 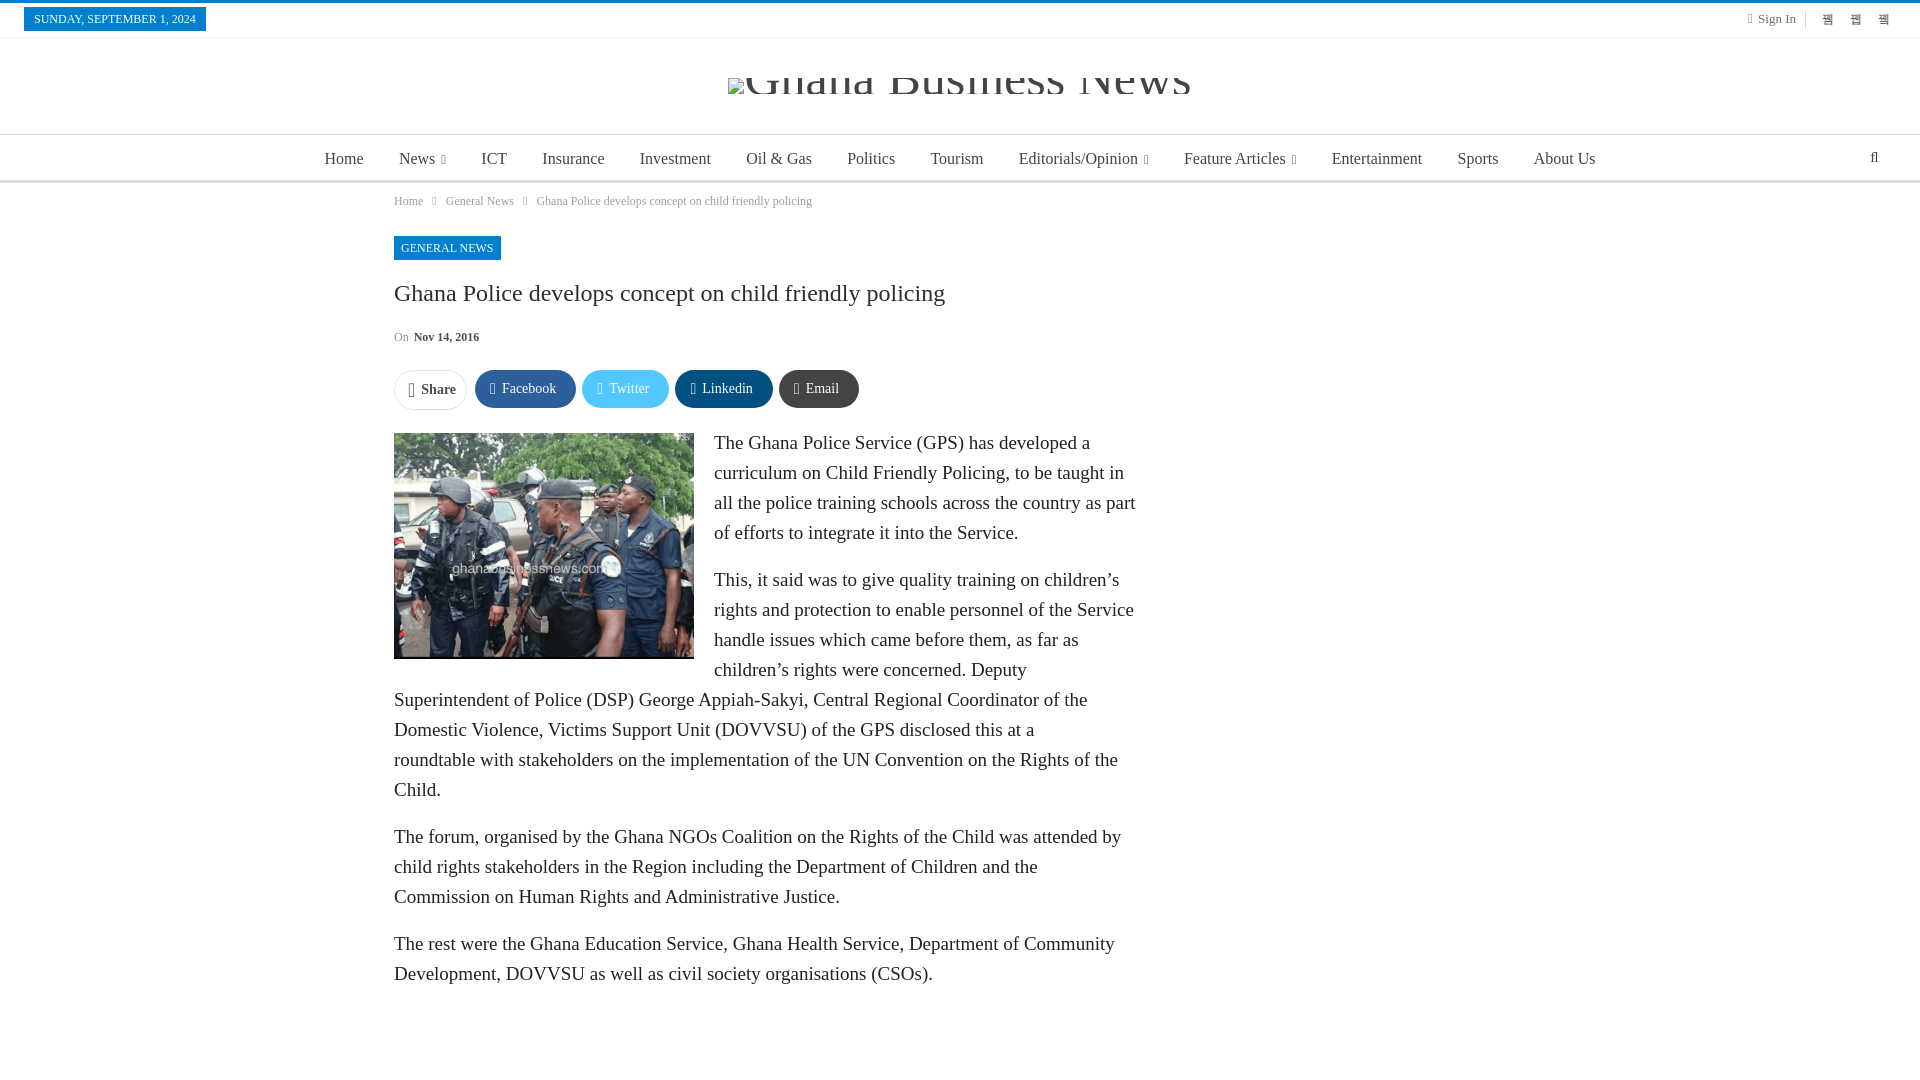 What do you see at coordinates (422, 158) in the screenshot?
I see `News` at bounding box center [422, 158].